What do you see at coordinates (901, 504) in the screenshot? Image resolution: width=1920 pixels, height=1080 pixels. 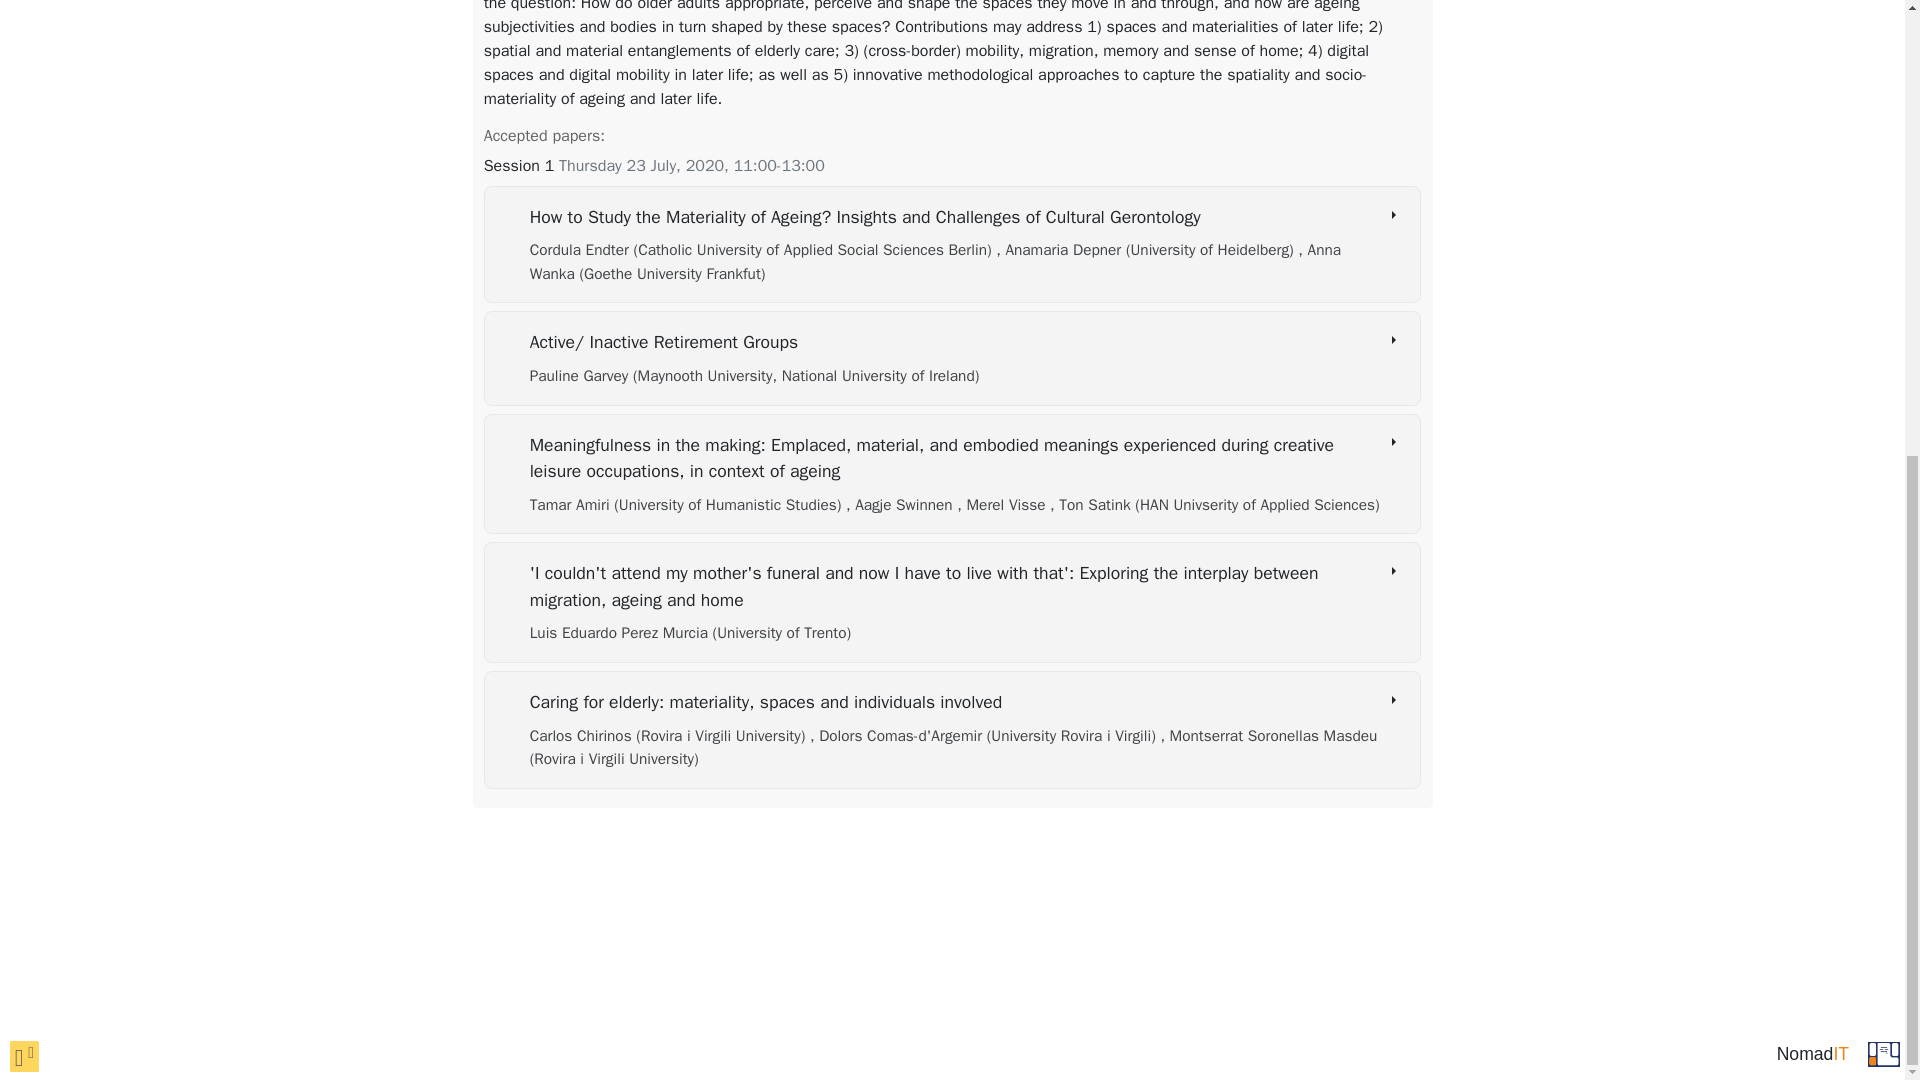 I see `Author` at bounding box center [901, 504].